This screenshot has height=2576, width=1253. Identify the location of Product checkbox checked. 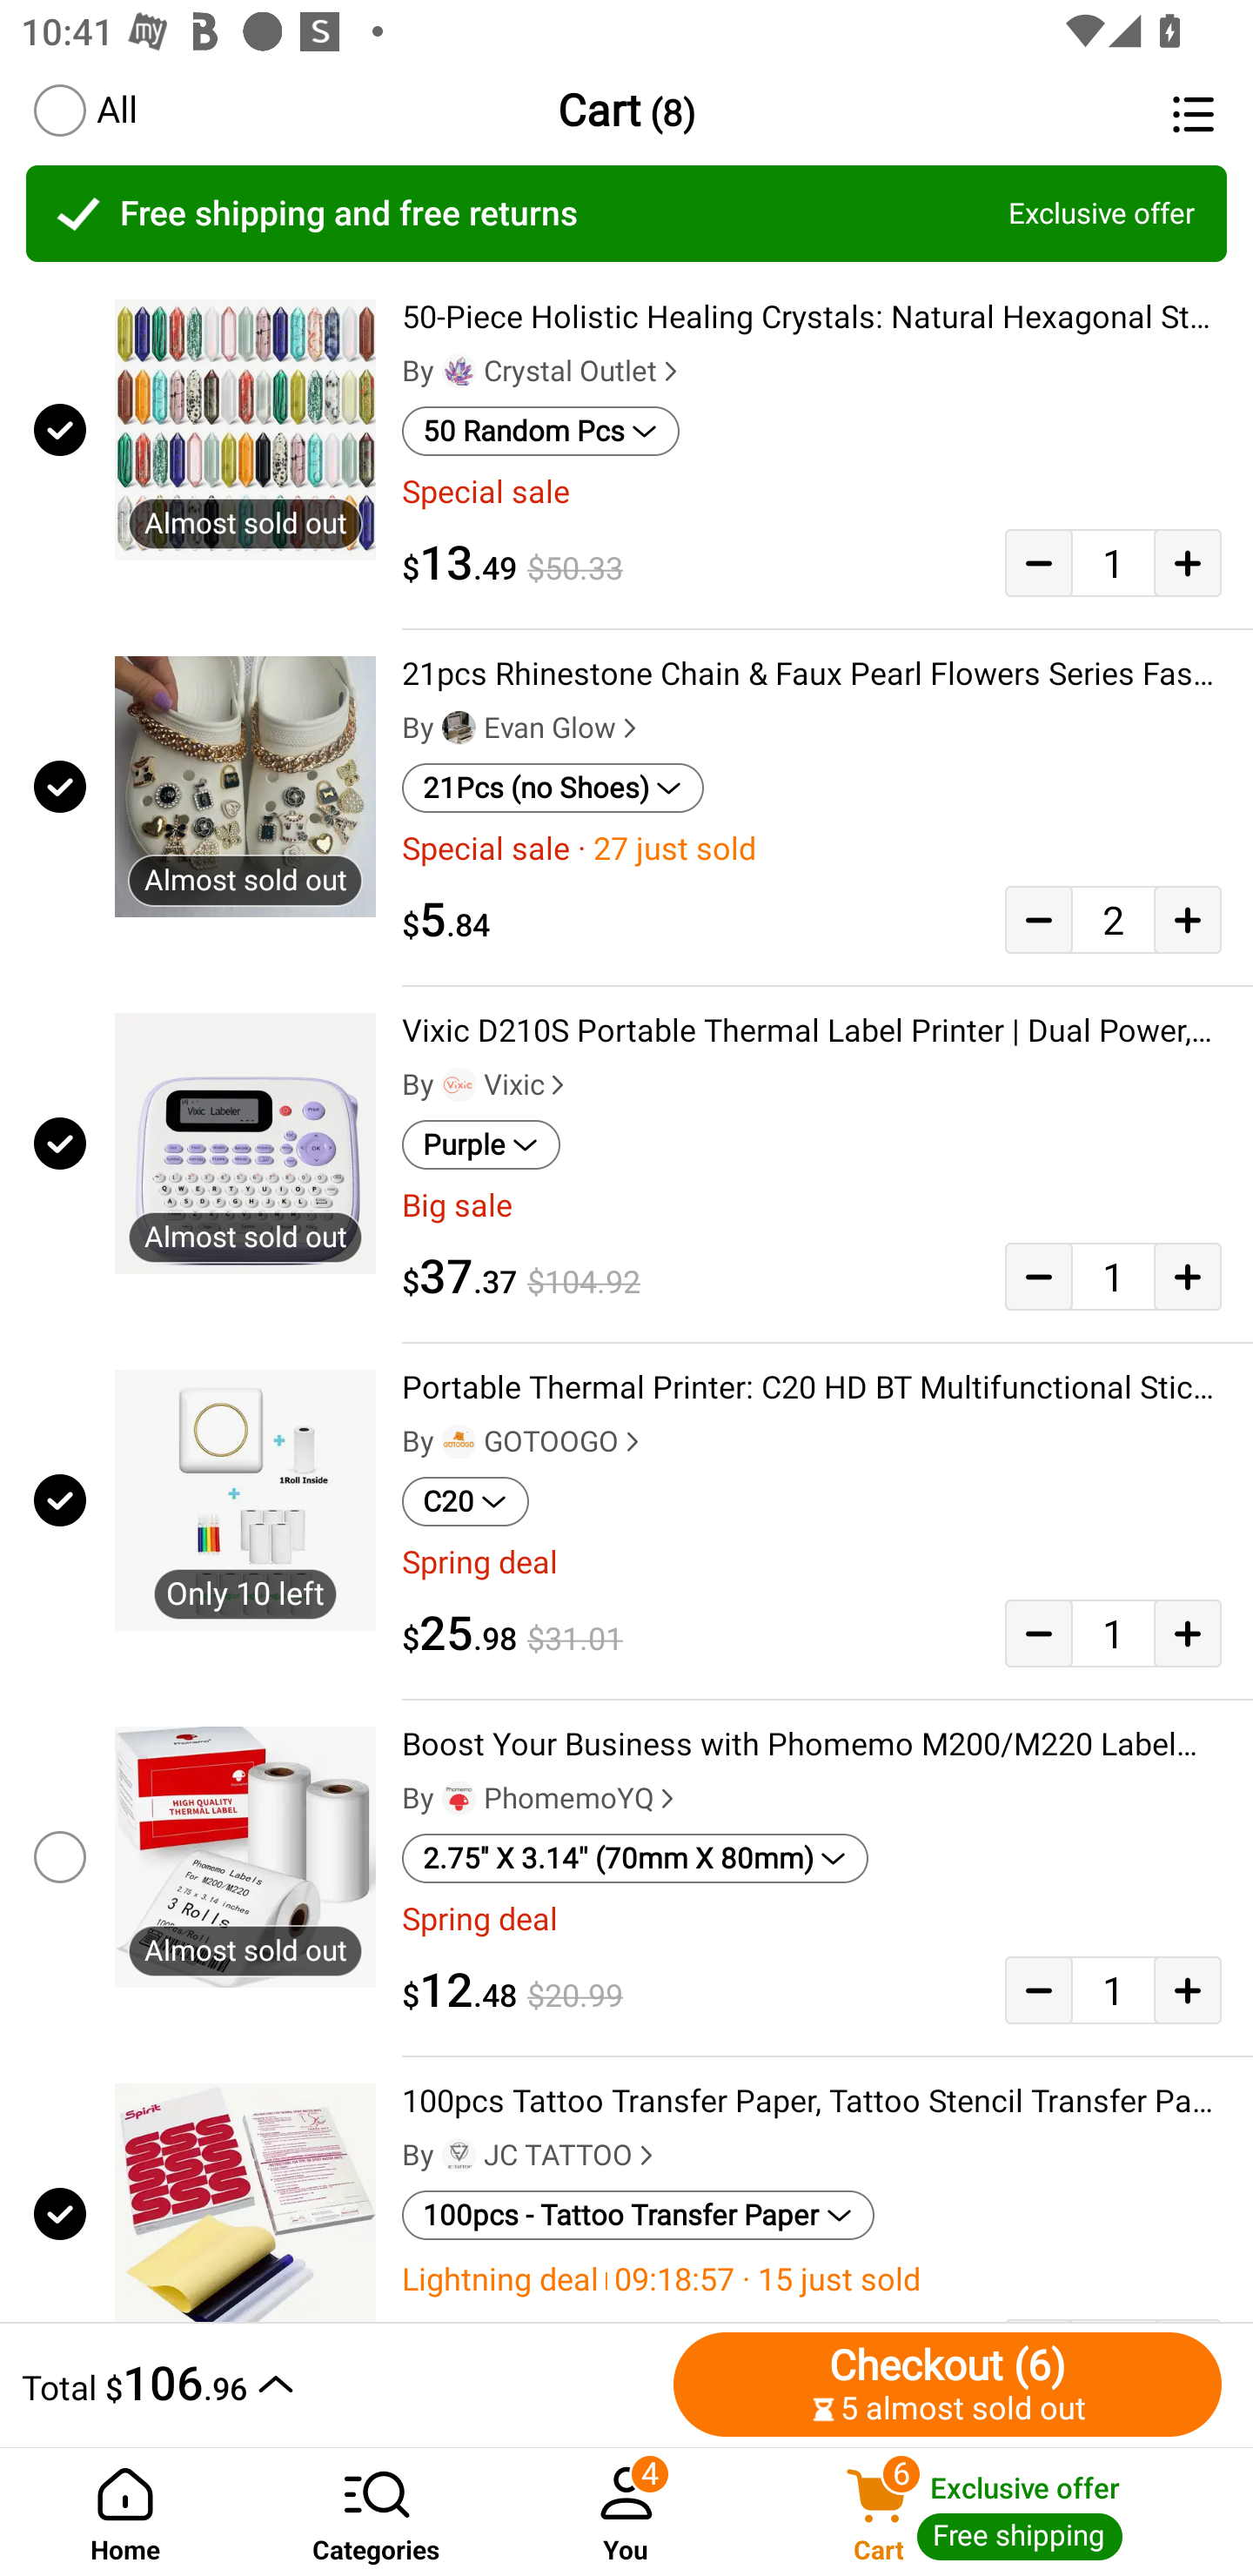
(57, 787).